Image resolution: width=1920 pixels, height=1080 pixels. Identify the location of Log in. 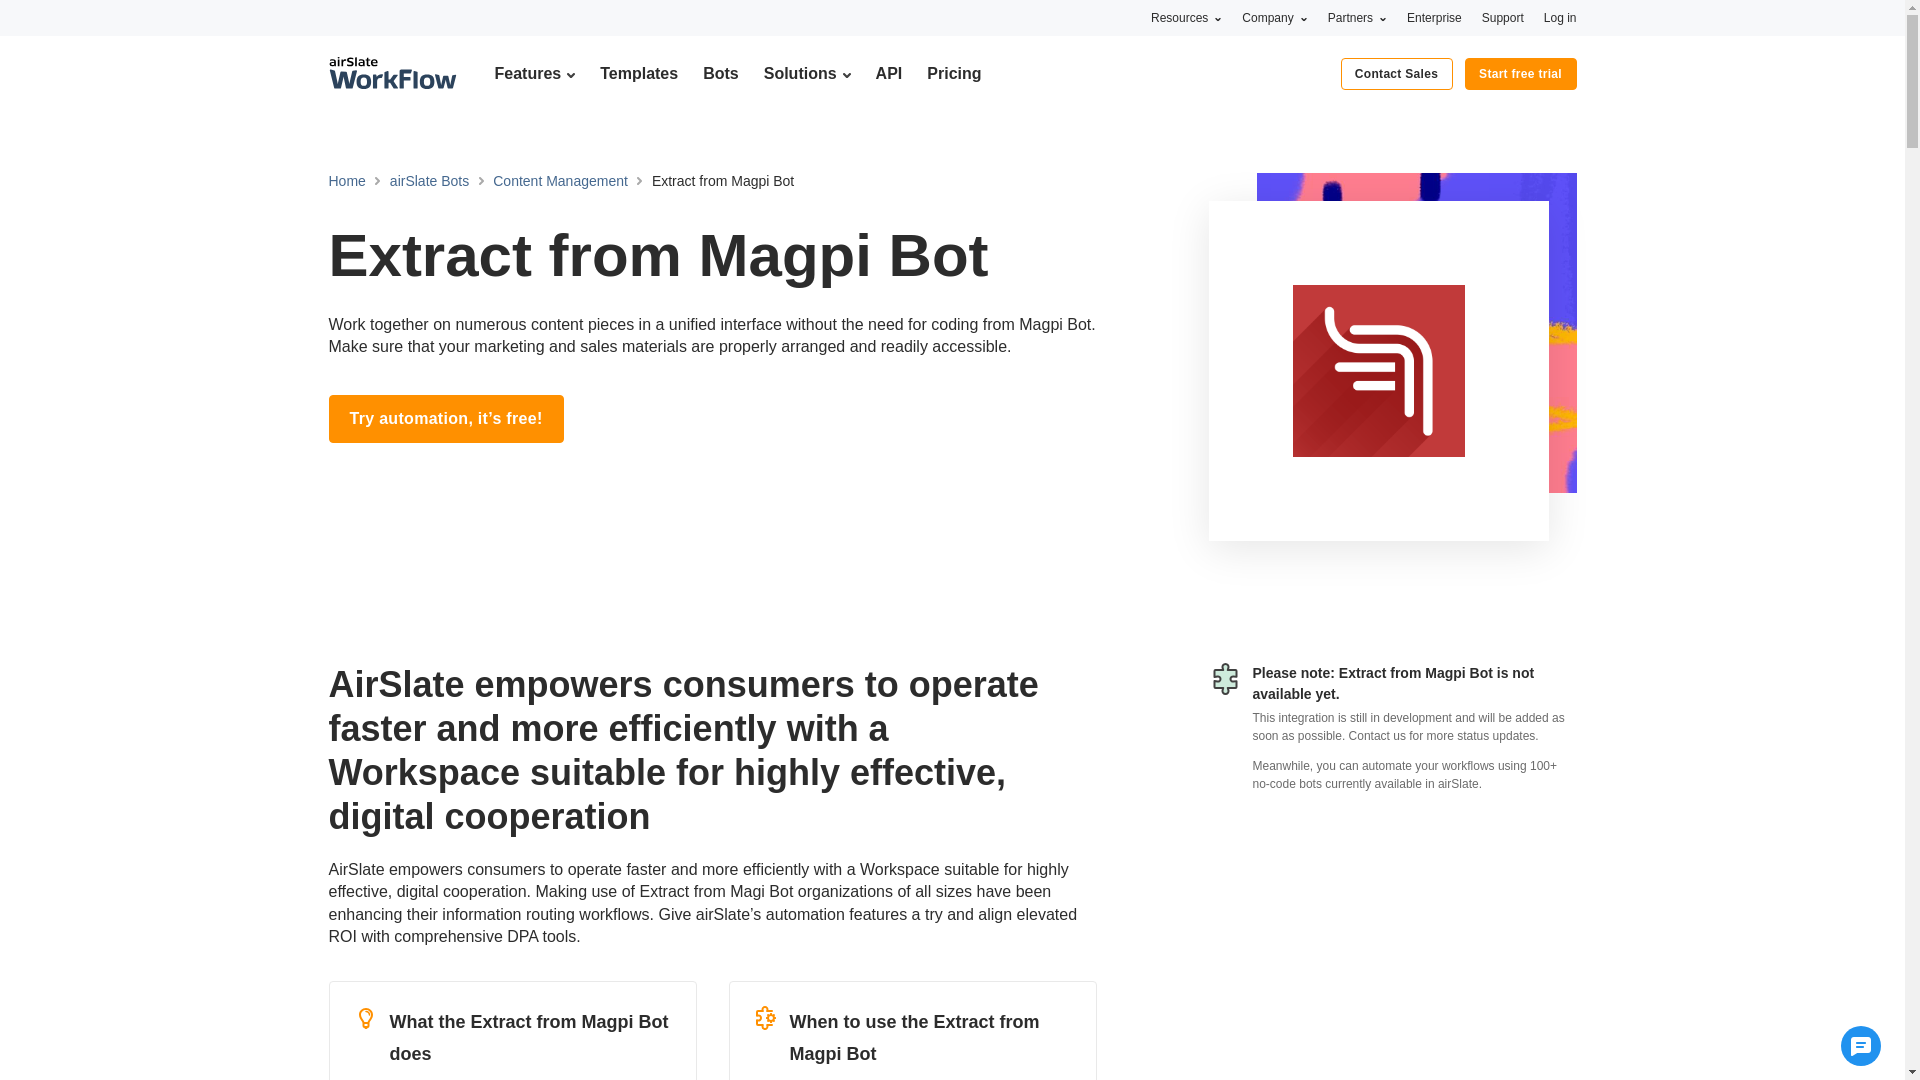
(1560, 17).